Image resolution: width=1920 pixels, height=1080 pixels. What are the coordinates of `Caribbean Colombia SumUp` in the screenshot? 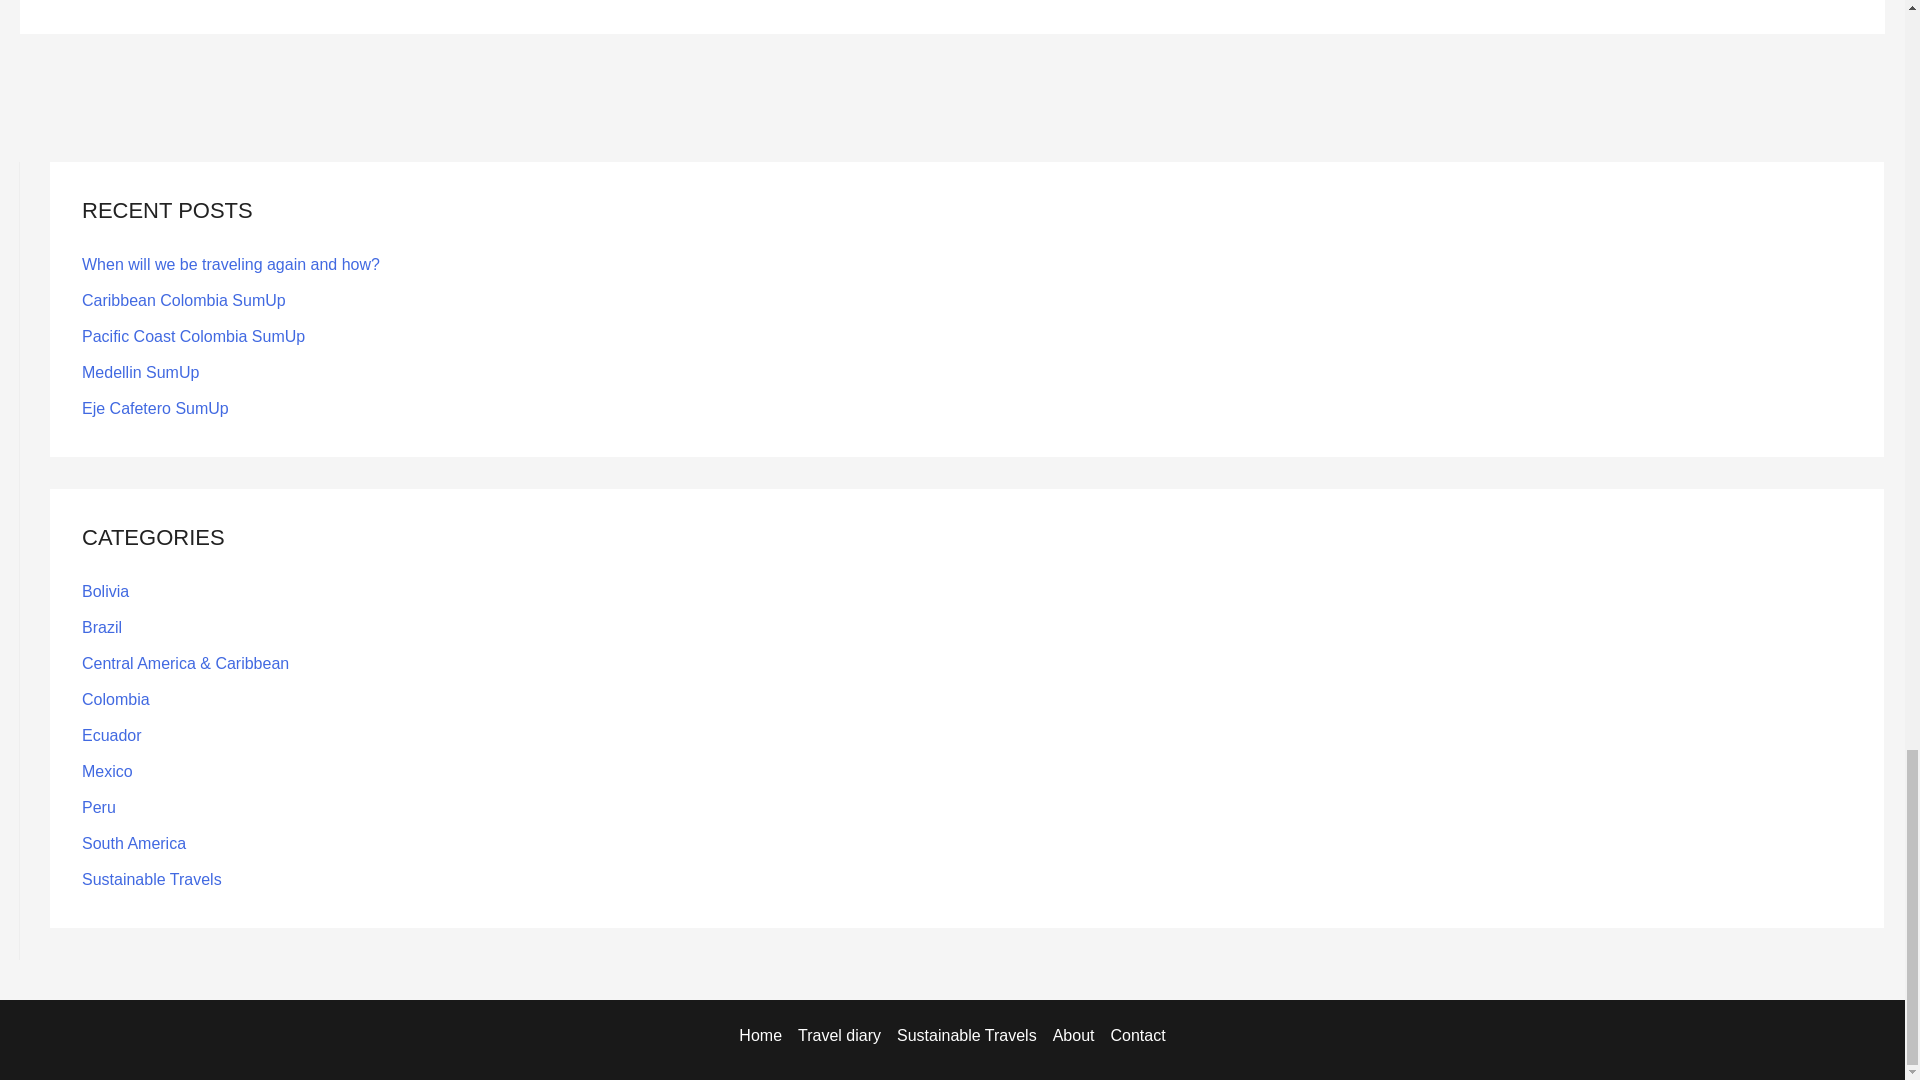 It's located at (184, 300).